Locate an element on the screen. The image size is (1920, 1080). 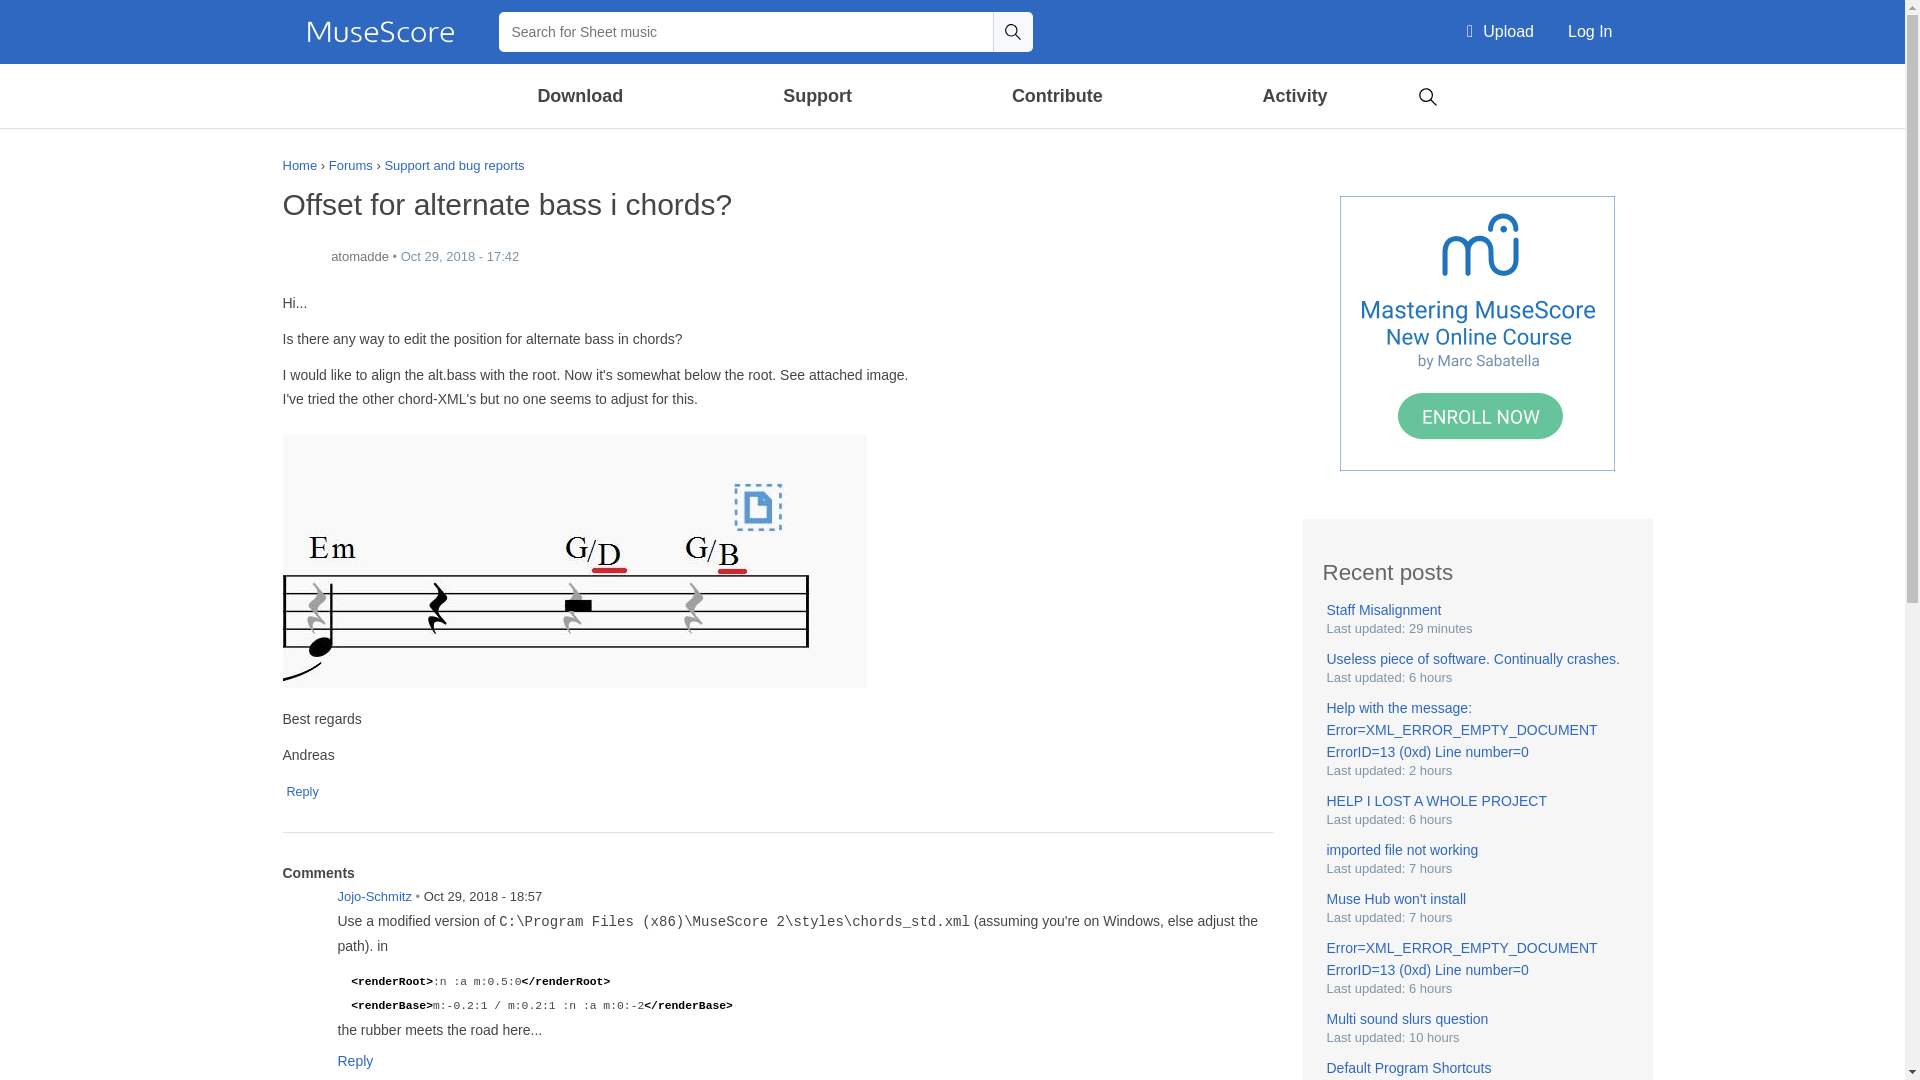
Contribute is located at coordinates (1056, 96).